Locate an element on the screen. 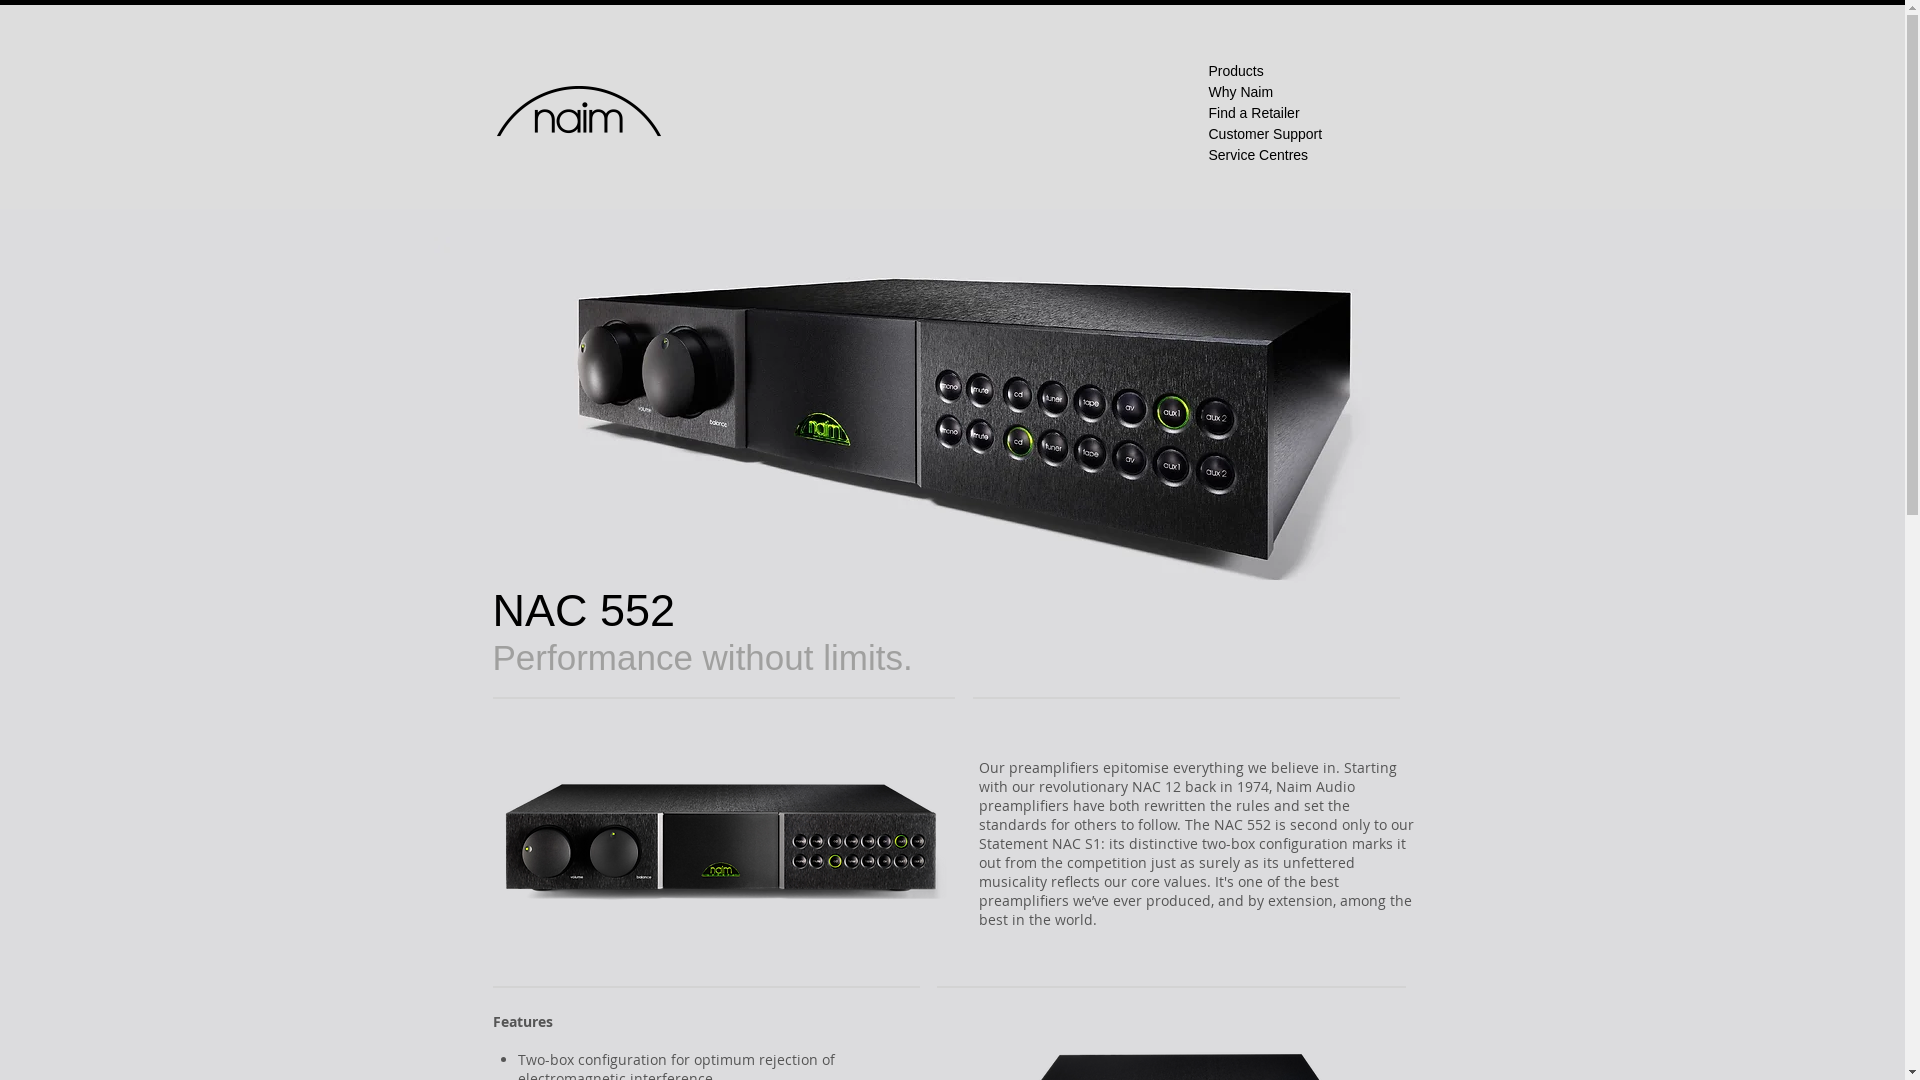 This screenshot has height=1080, width=1920. Find a Retailer is located at coordinates (1254, 113).